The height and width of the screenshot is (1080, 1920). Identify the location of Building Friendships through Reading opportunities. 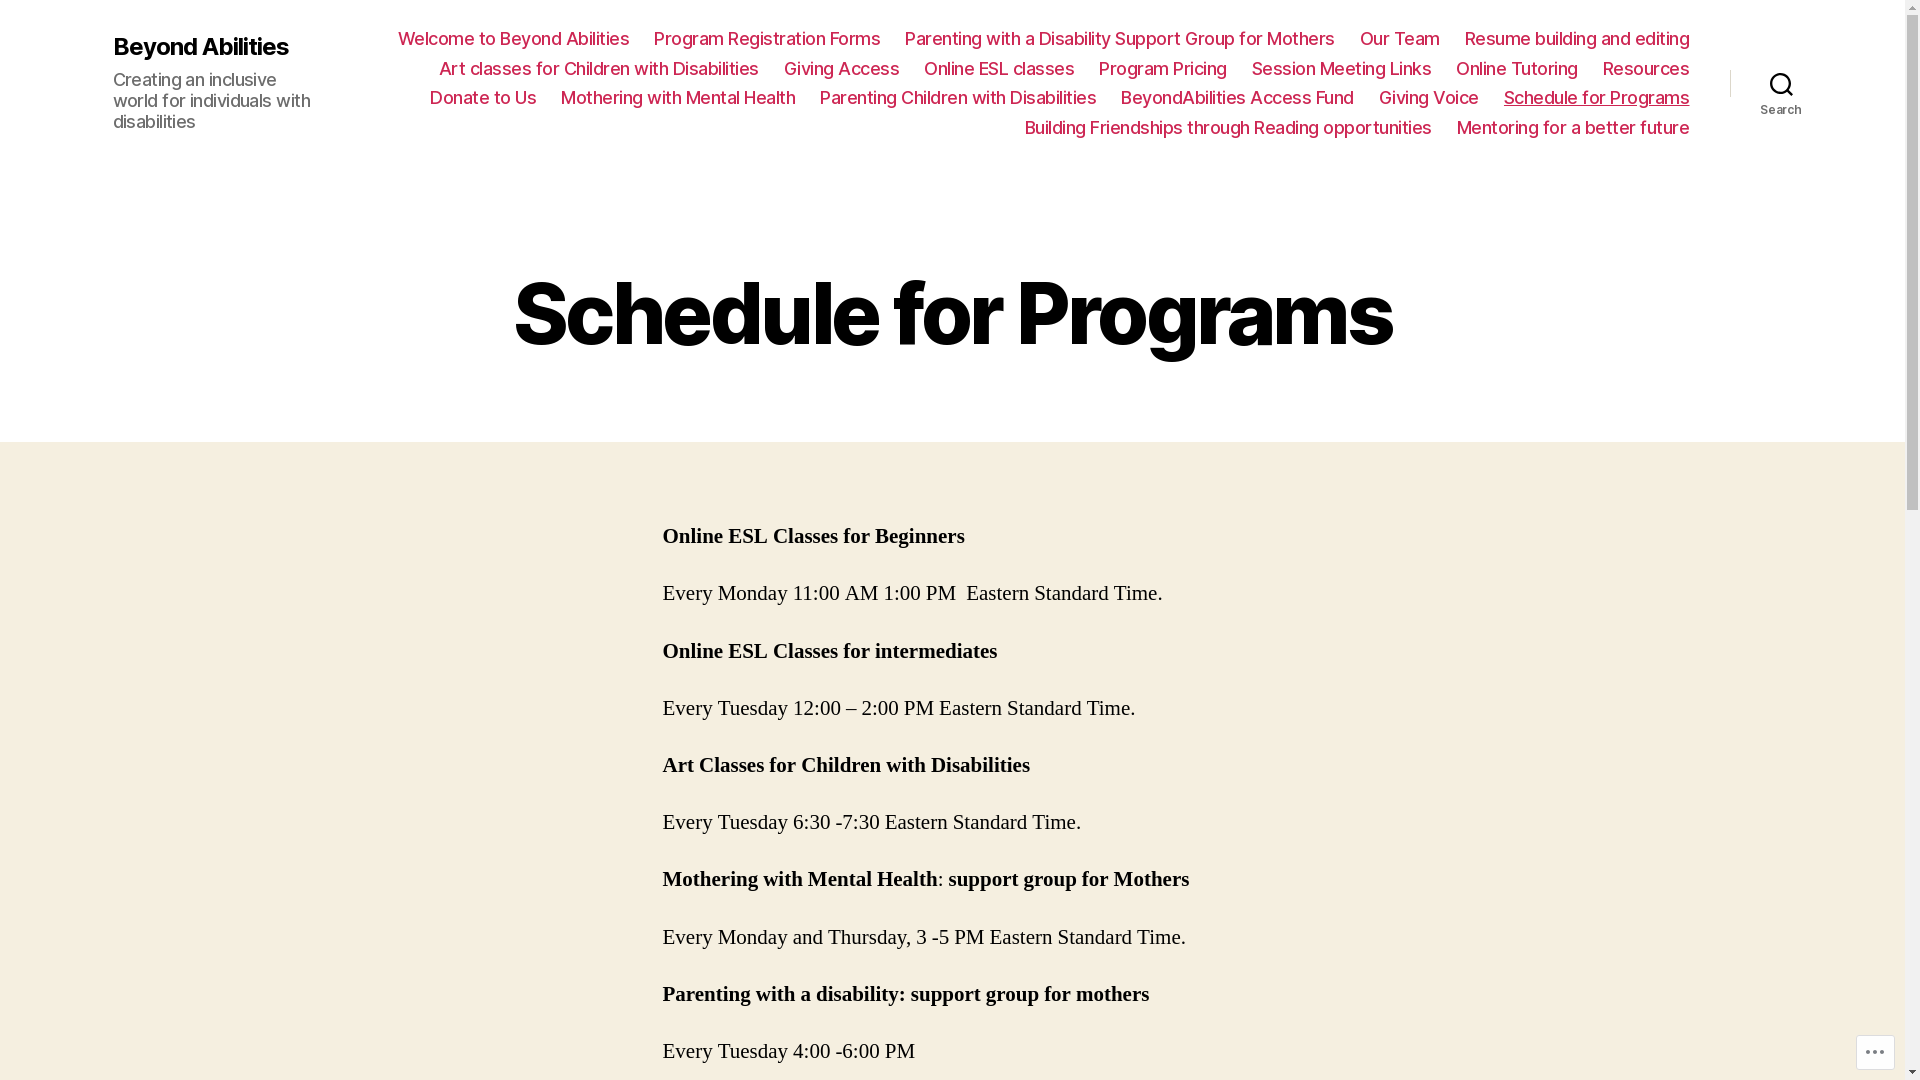
(1228, 128).